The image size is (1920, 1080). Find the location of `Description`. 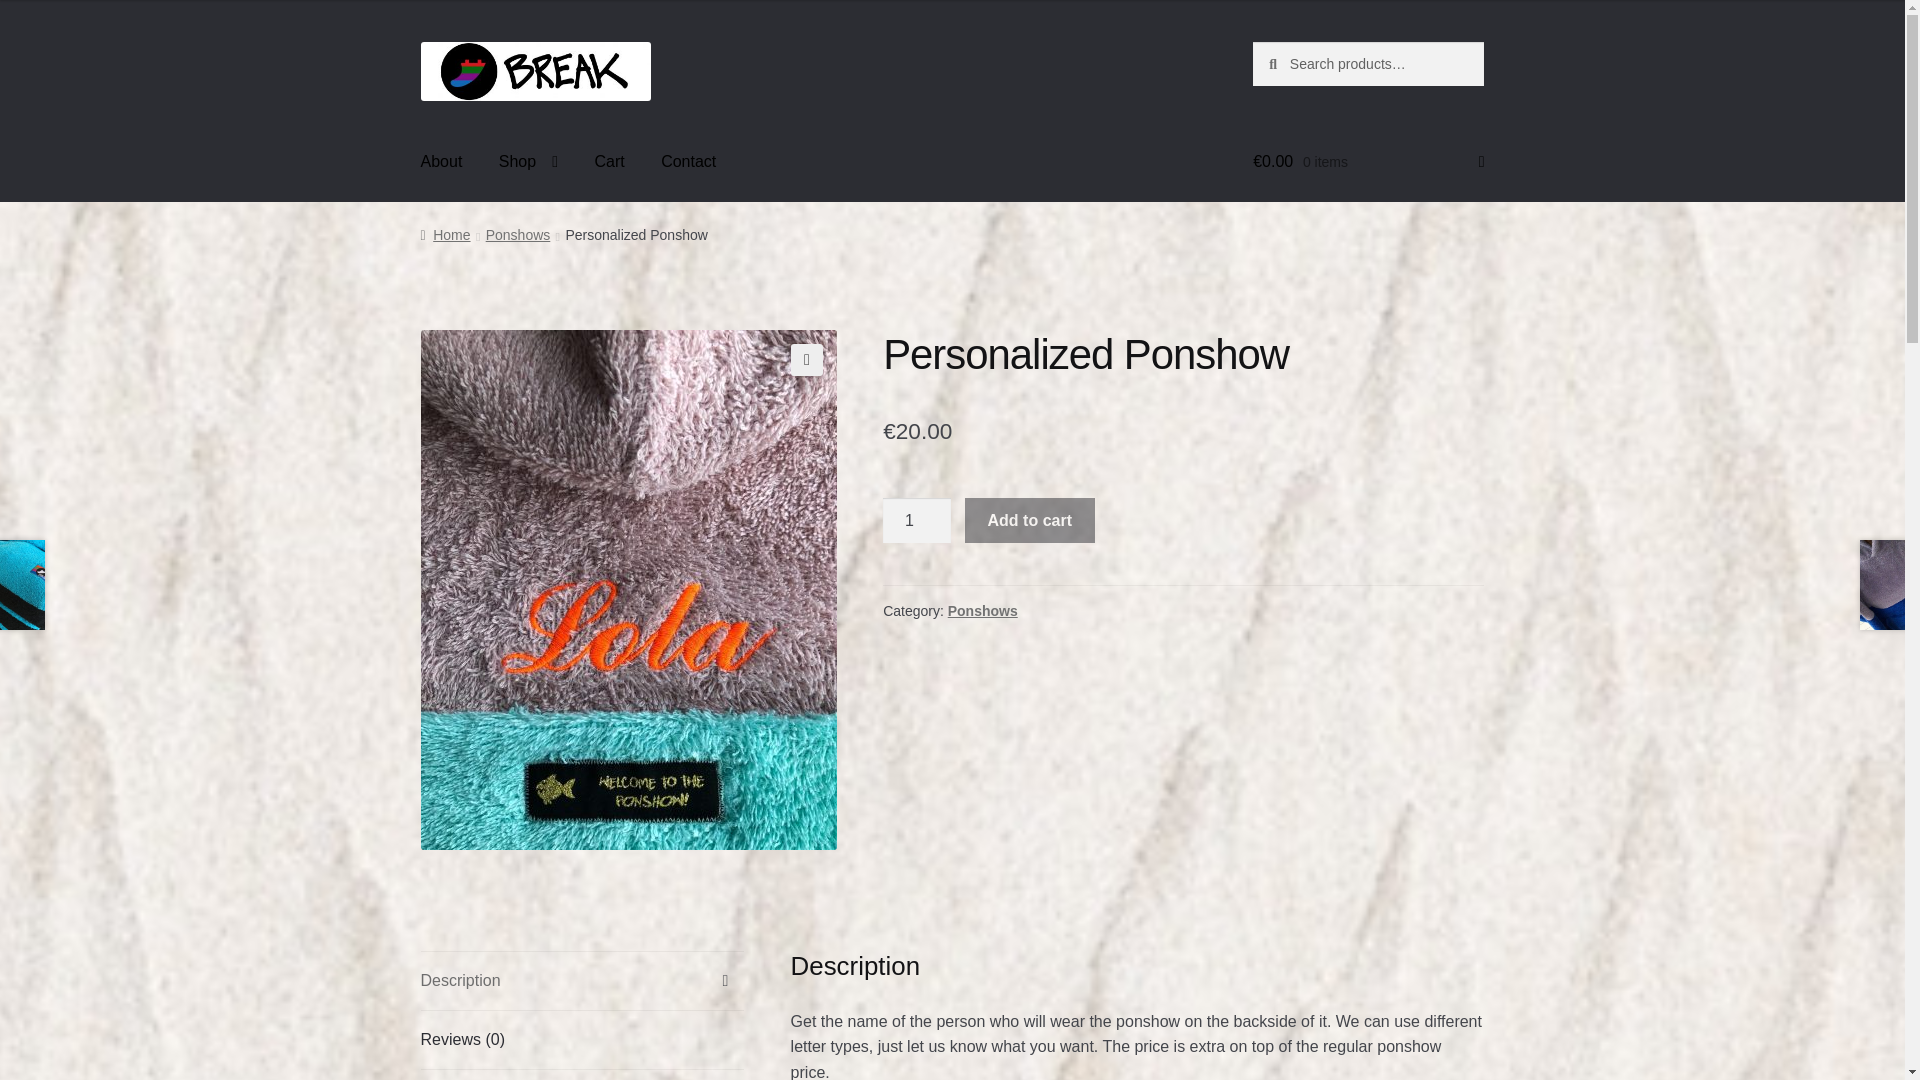

Description is located at coordinates (582, 980).